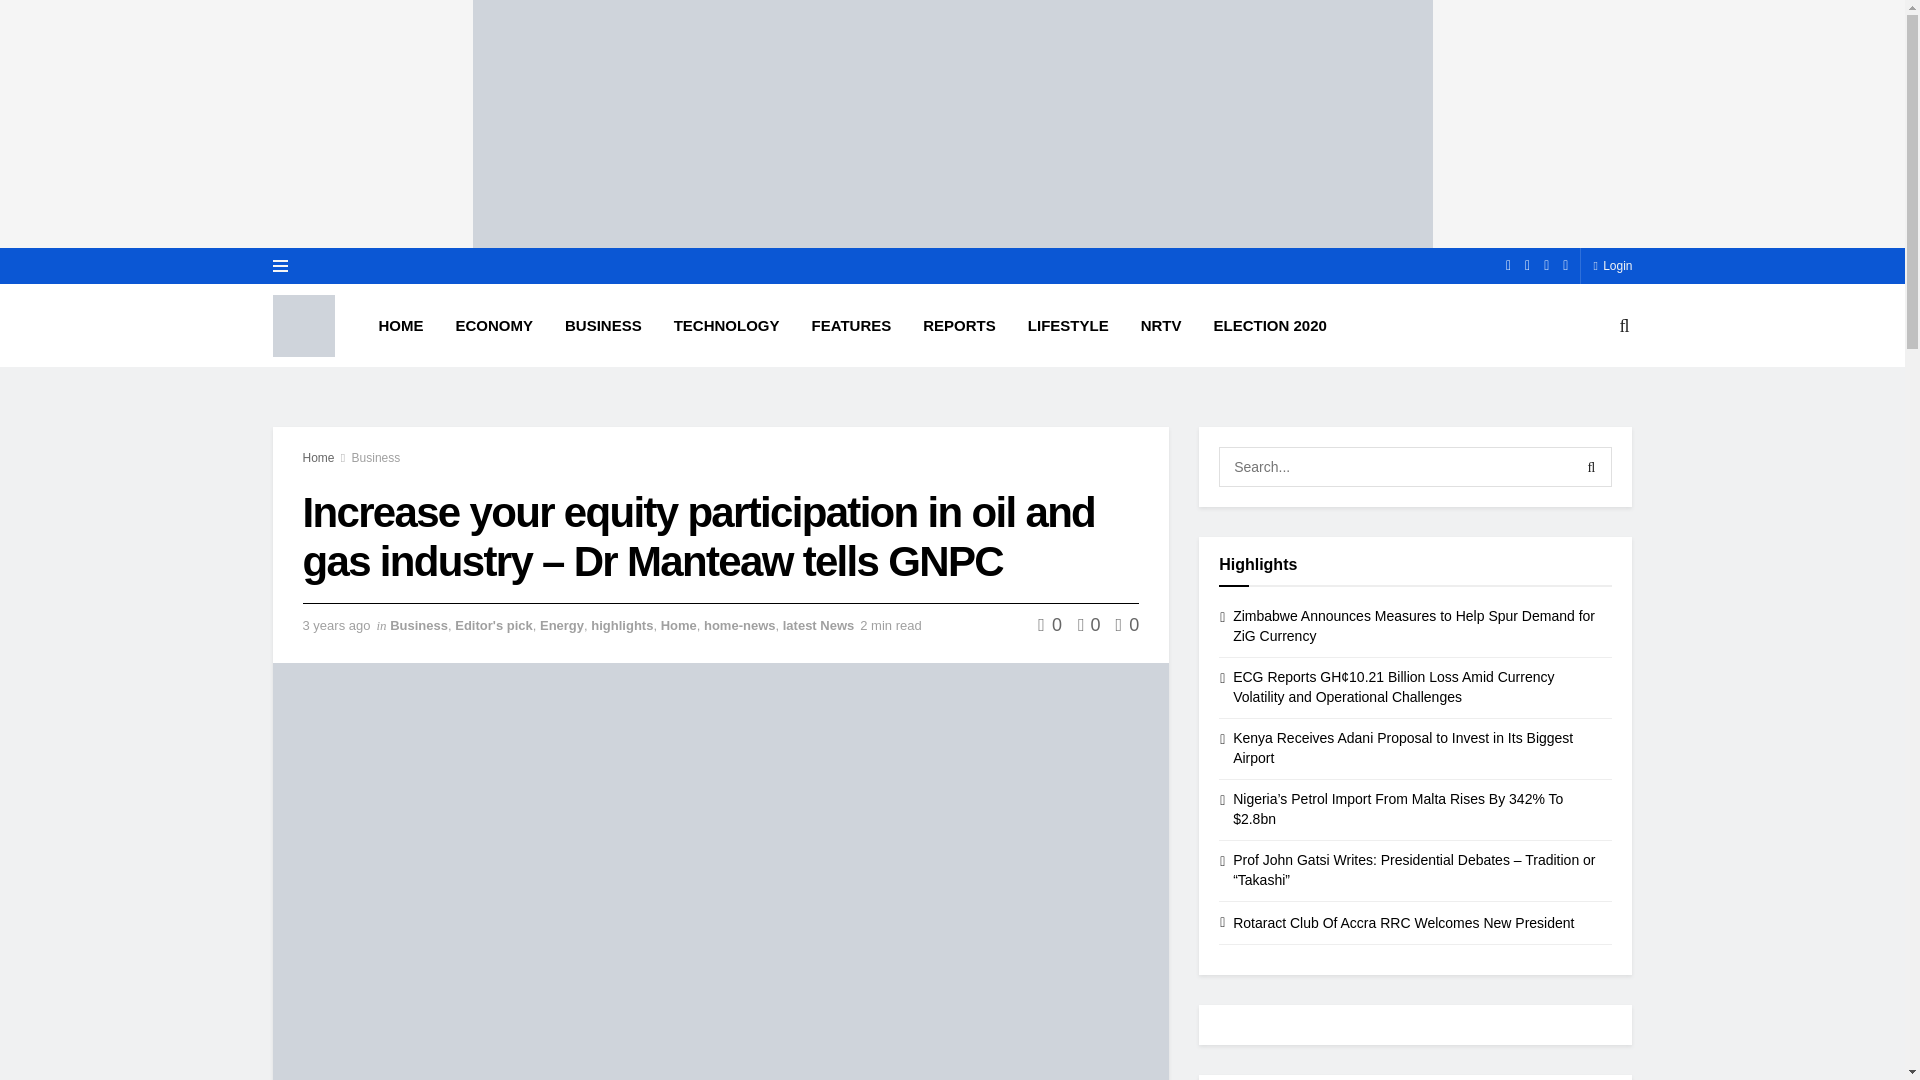 This screenshot has width=1920, height=1080. What do you see at coordinates (494, 324) in the screenshot?
I see `ECONOMY` at bounding box center [494, 324].